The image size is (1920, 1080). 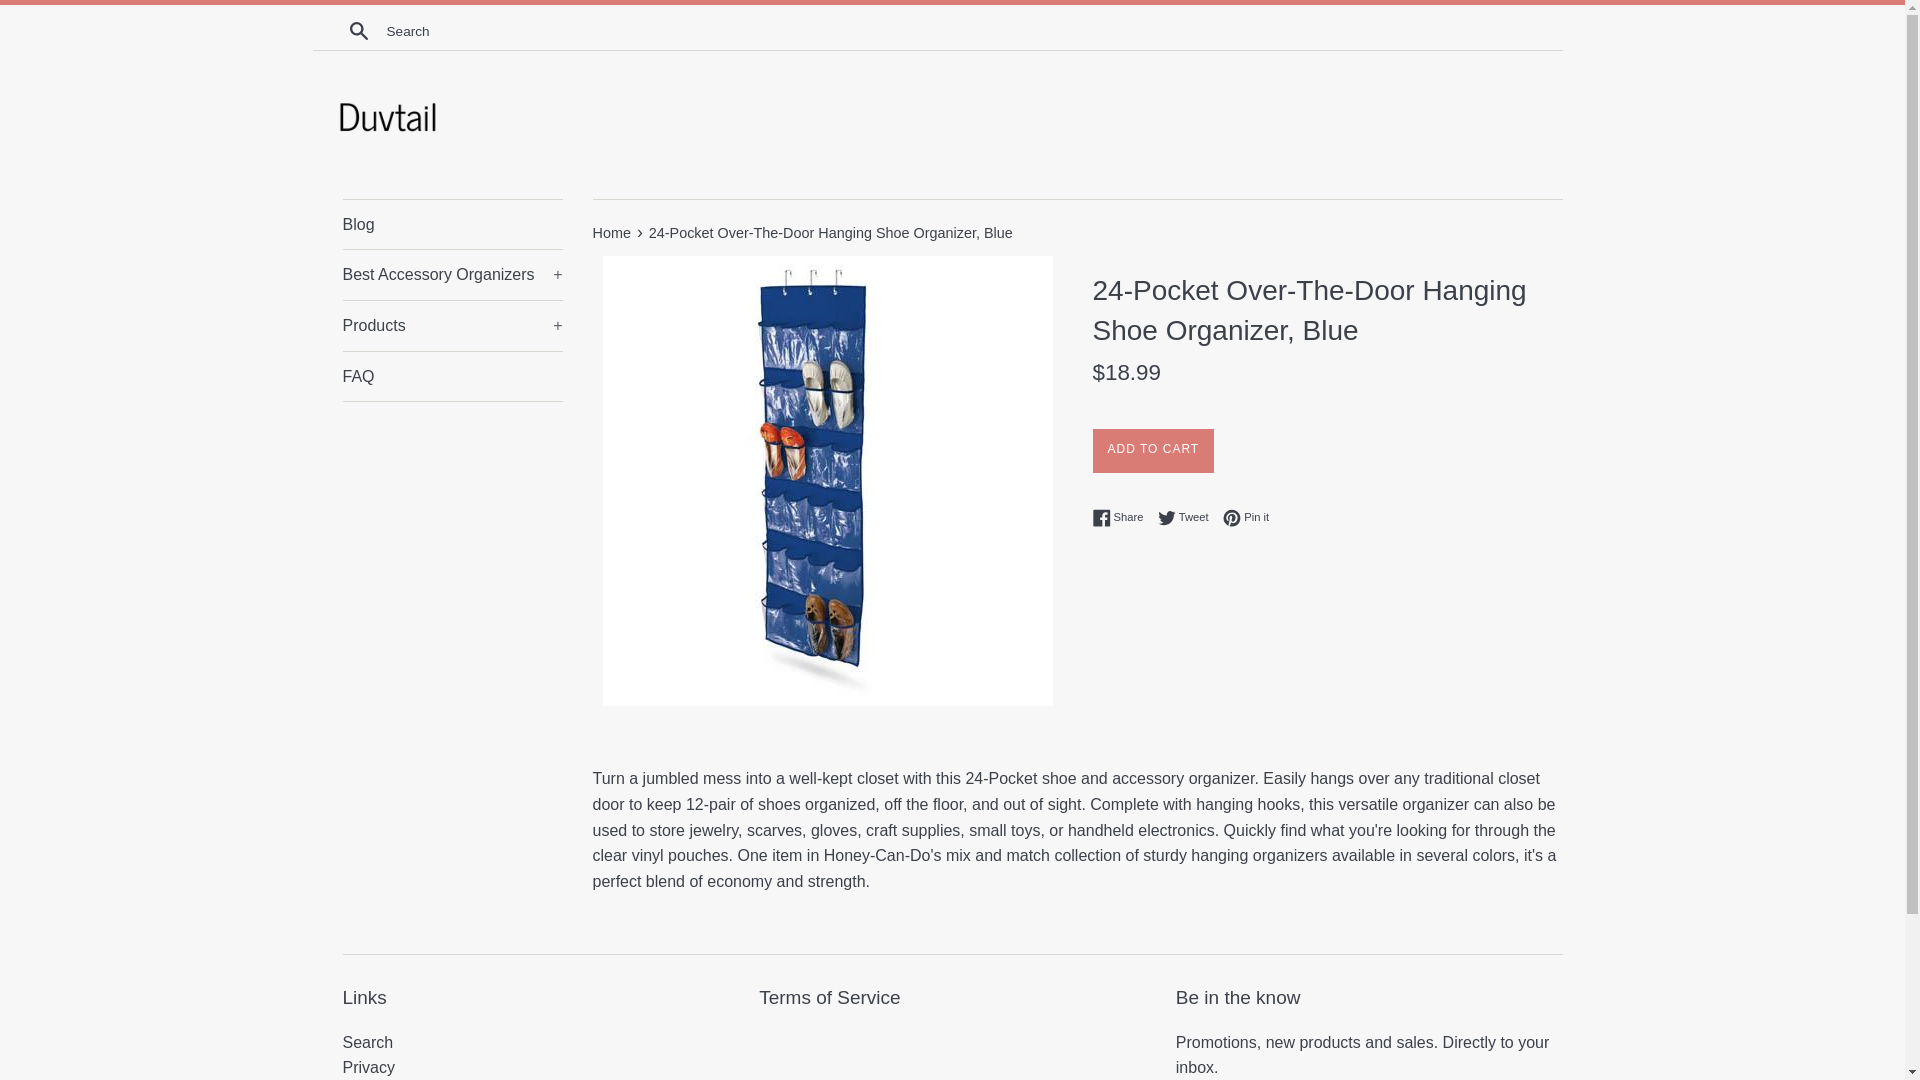 I want to click on ADD TO CART, so click(x=1188, y=518).